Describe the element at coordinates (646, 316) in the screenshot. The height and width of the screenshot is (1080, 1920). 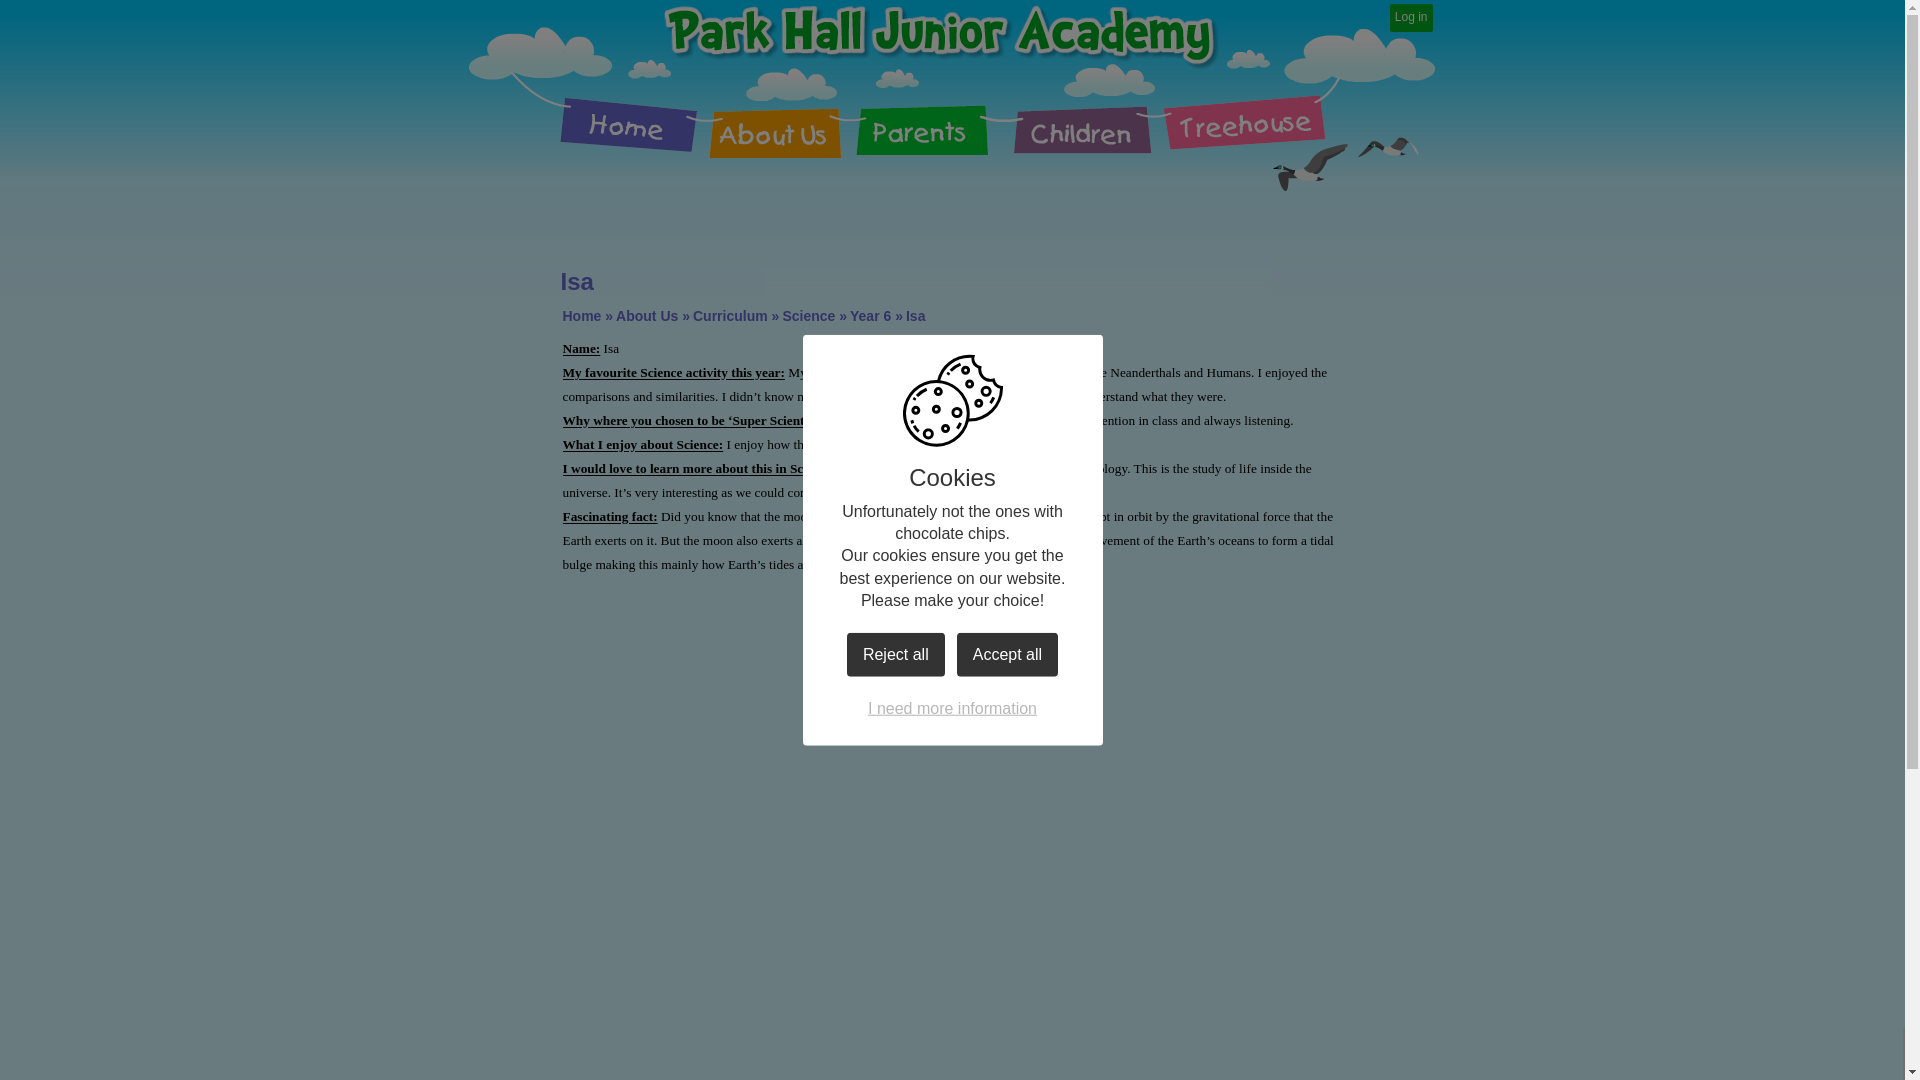
I see `About Us` at that location.